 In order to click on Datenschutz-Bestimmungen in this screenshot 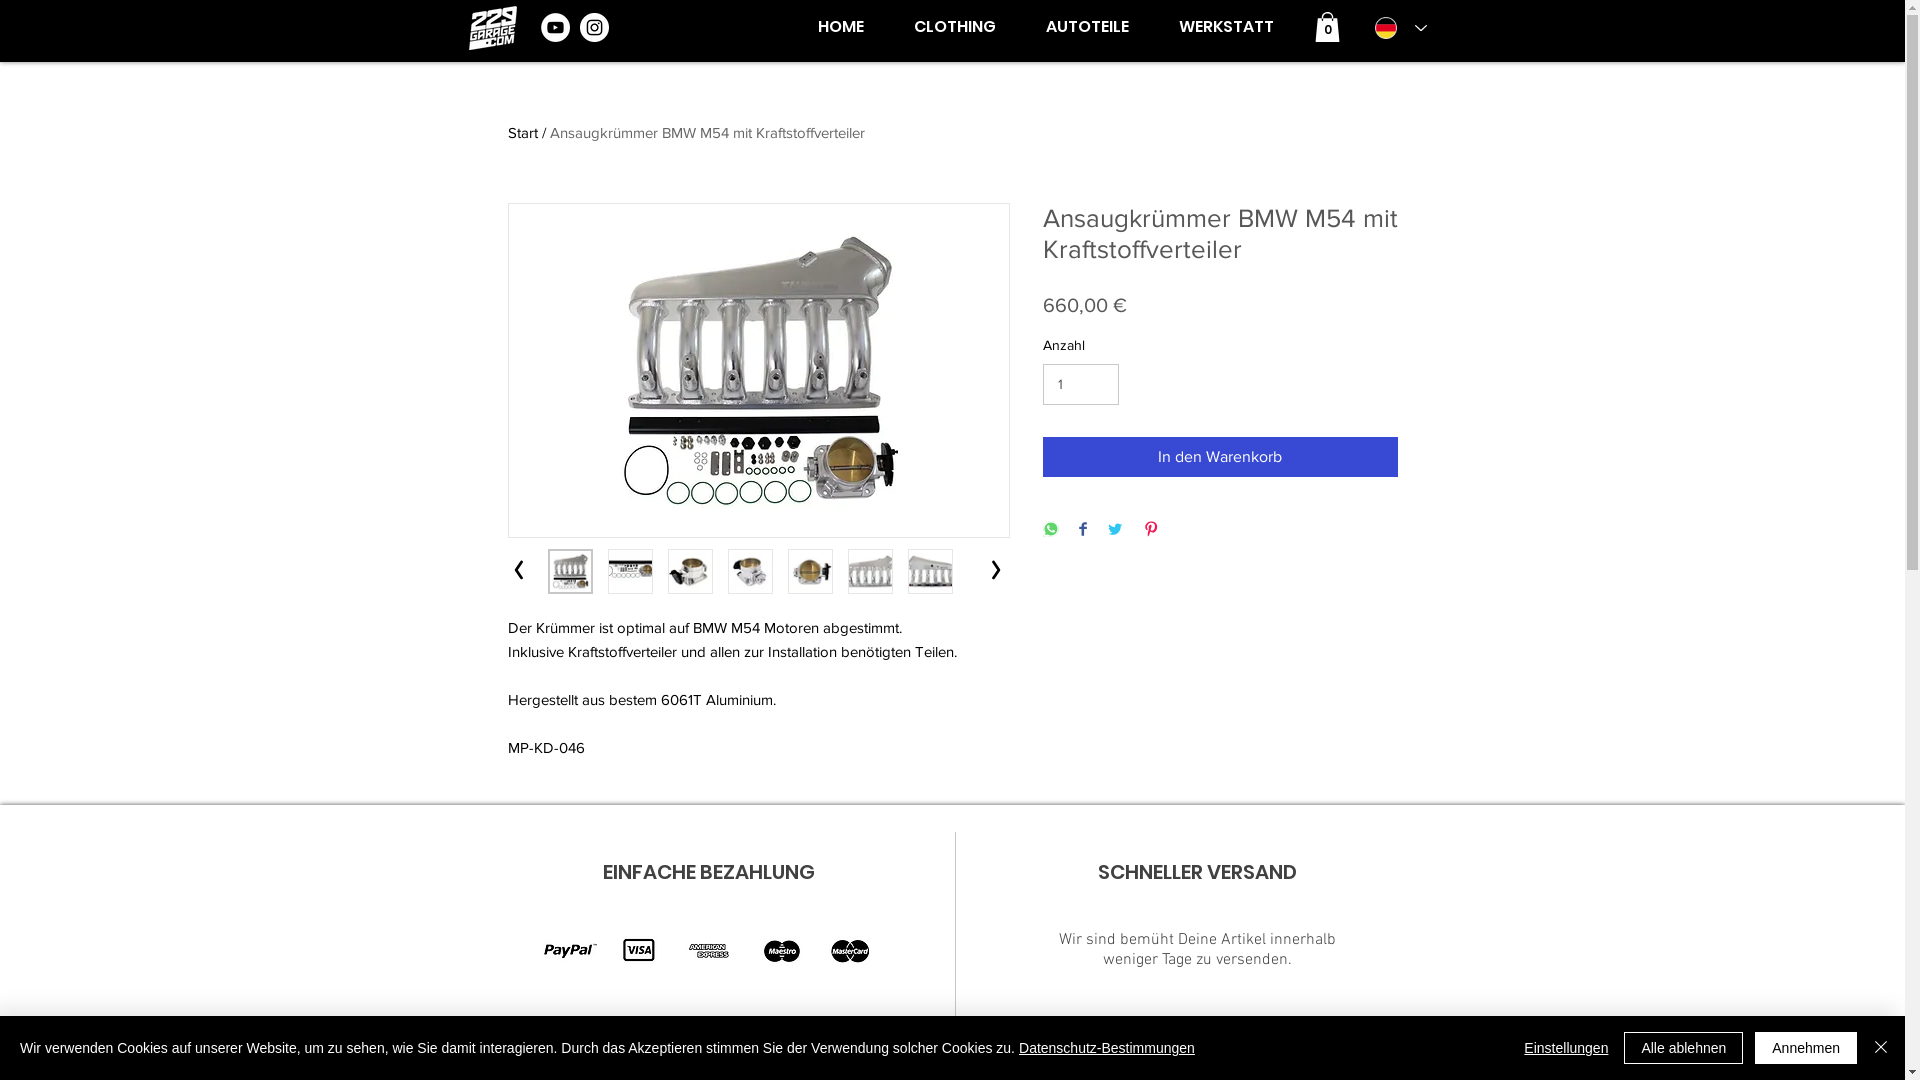, I will do `click(1107, 1048)`.